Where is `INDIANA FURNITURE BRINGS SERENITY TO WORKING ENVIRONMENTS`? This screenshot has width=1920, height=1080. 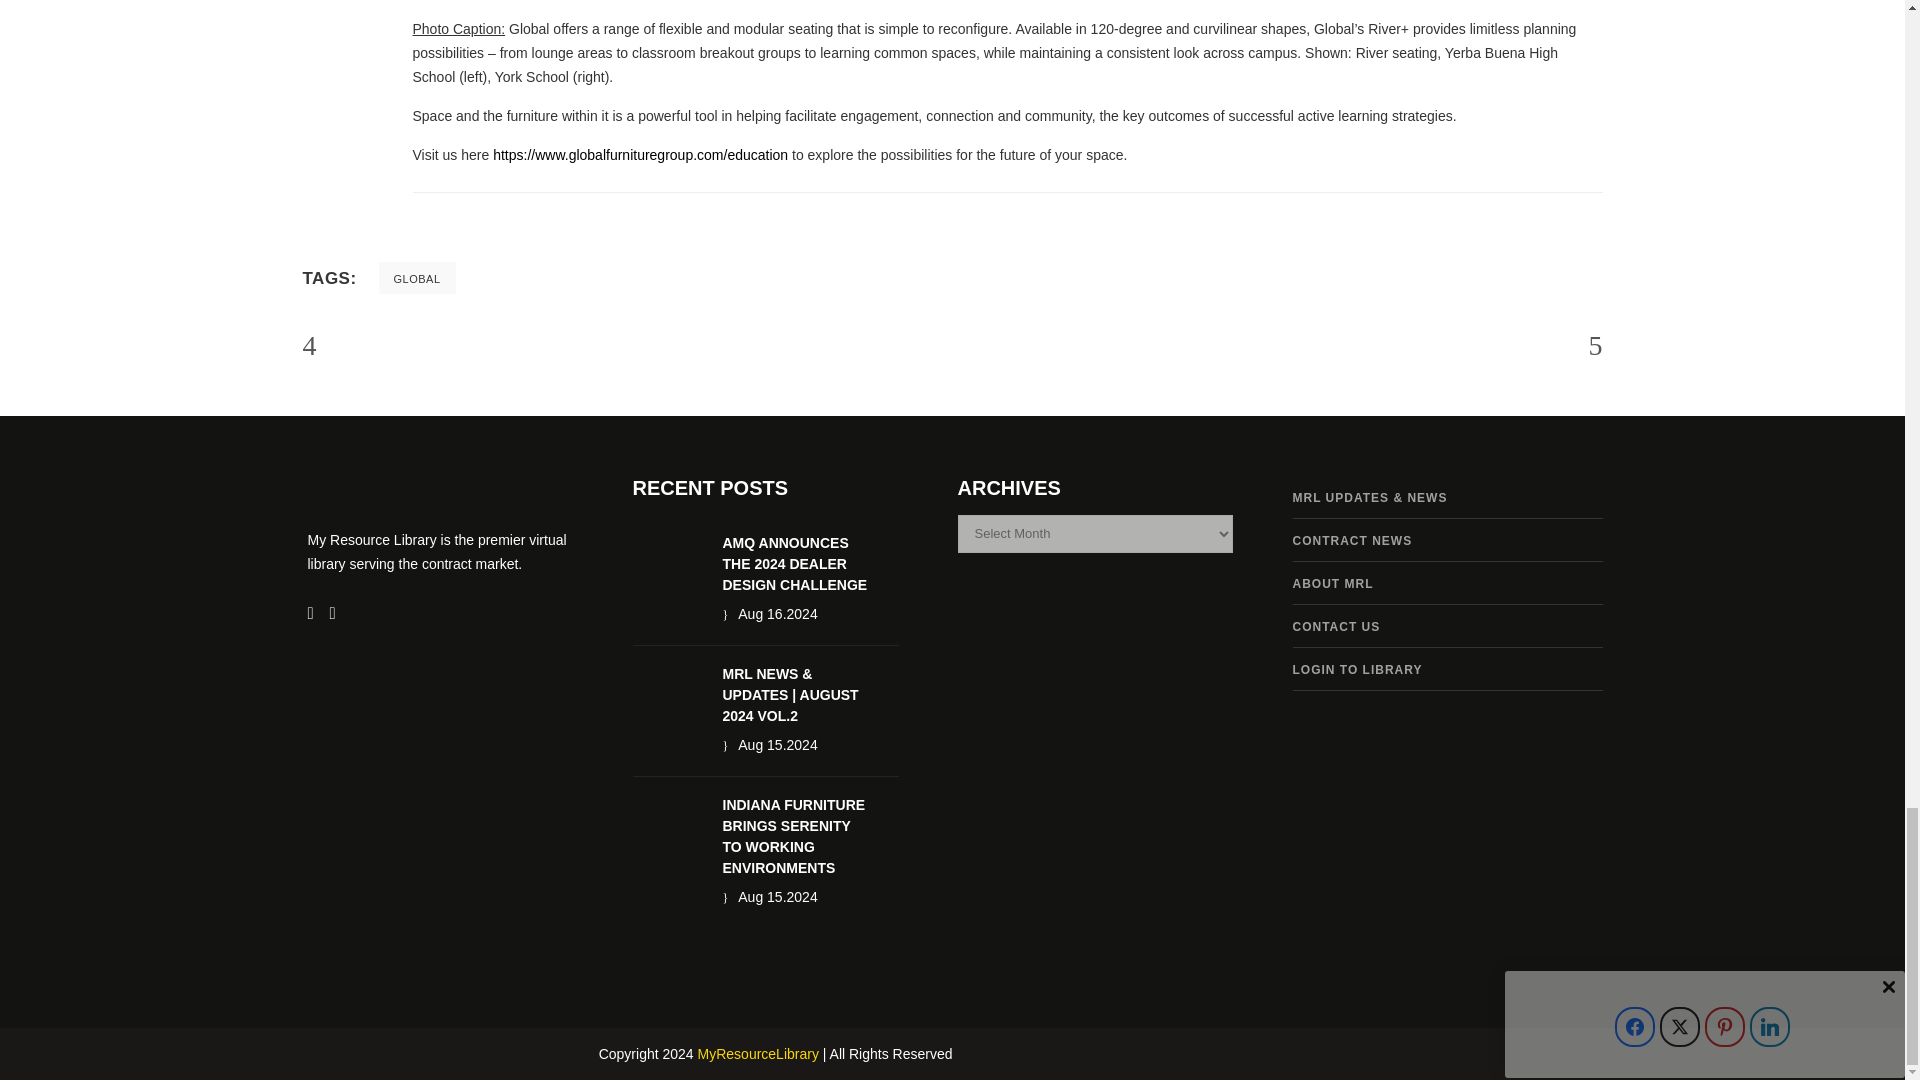 INDIANA FURNITURE BRINGS SERENITY TO WORKING ENVIRONMENTS is located at coordinates (793, 836).